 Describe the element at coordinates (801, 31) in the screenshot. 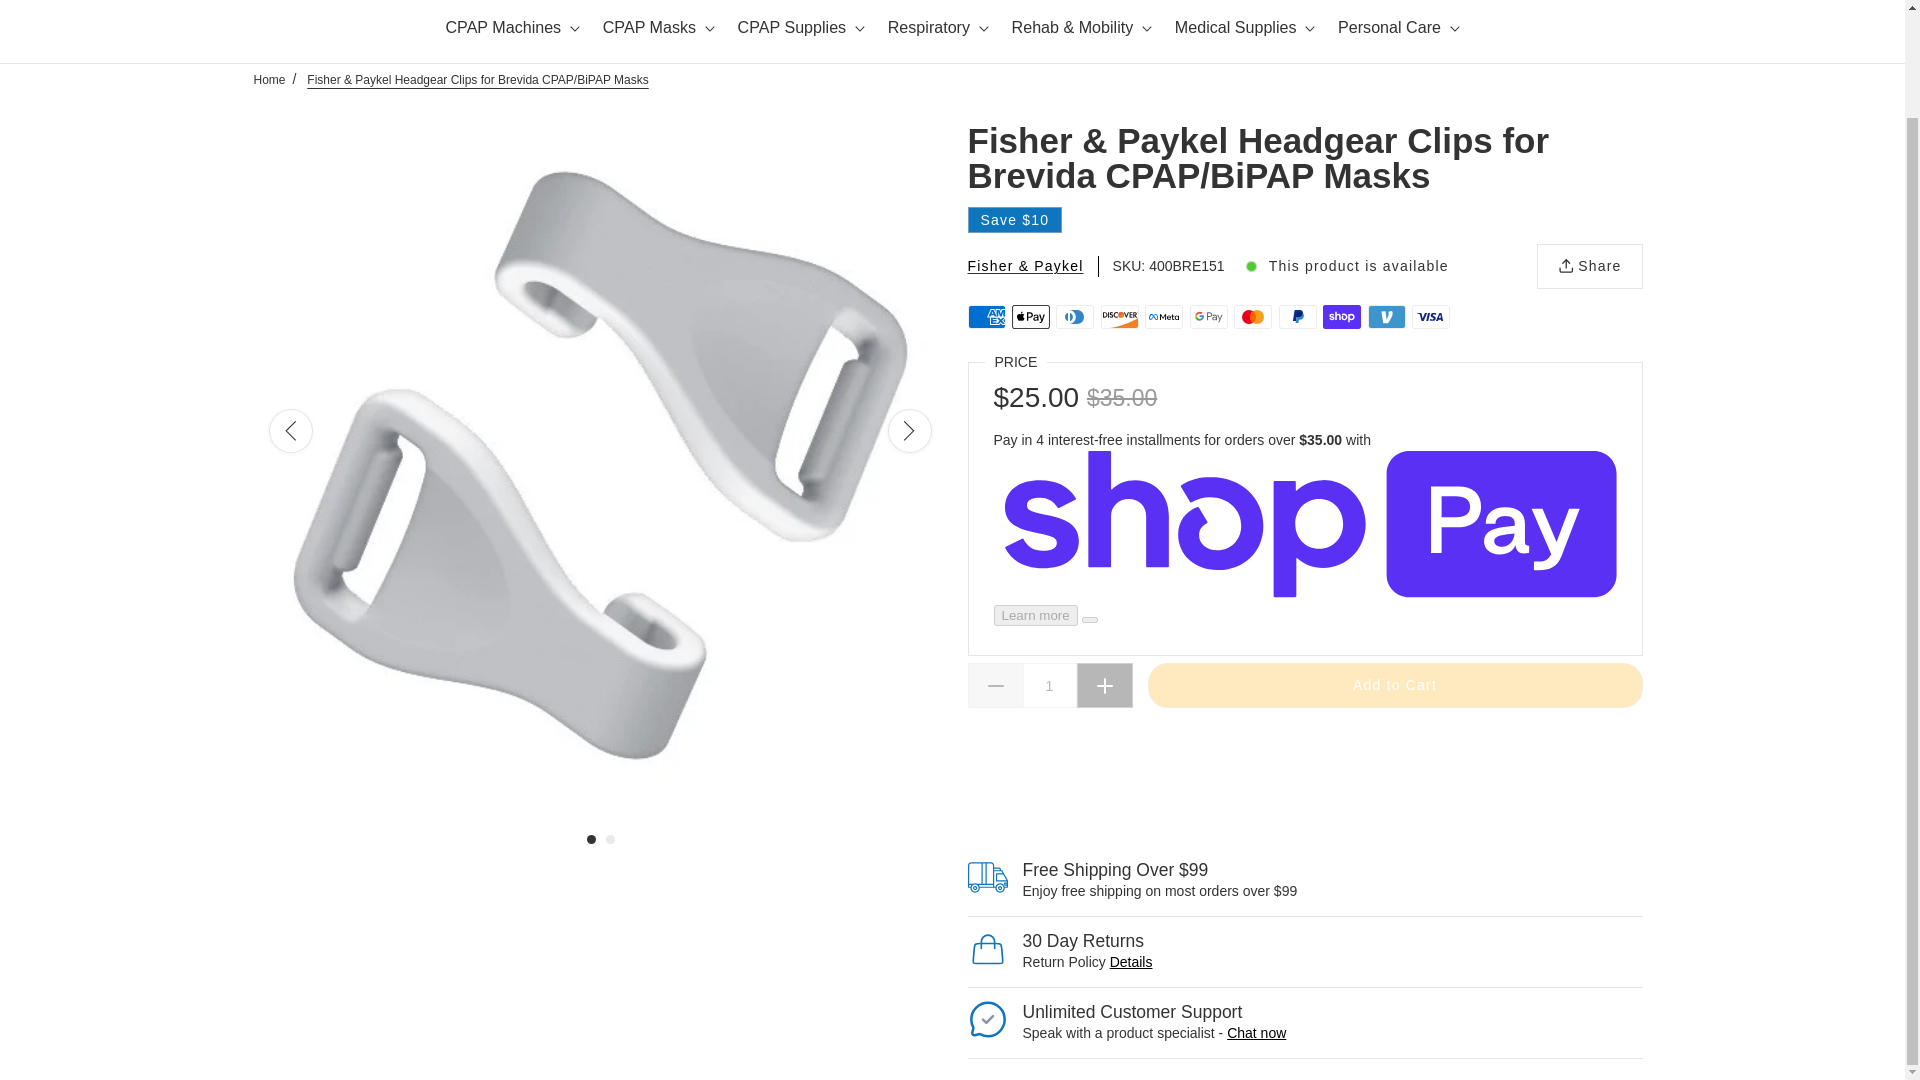

I see `CPAP Supplies` at that location.